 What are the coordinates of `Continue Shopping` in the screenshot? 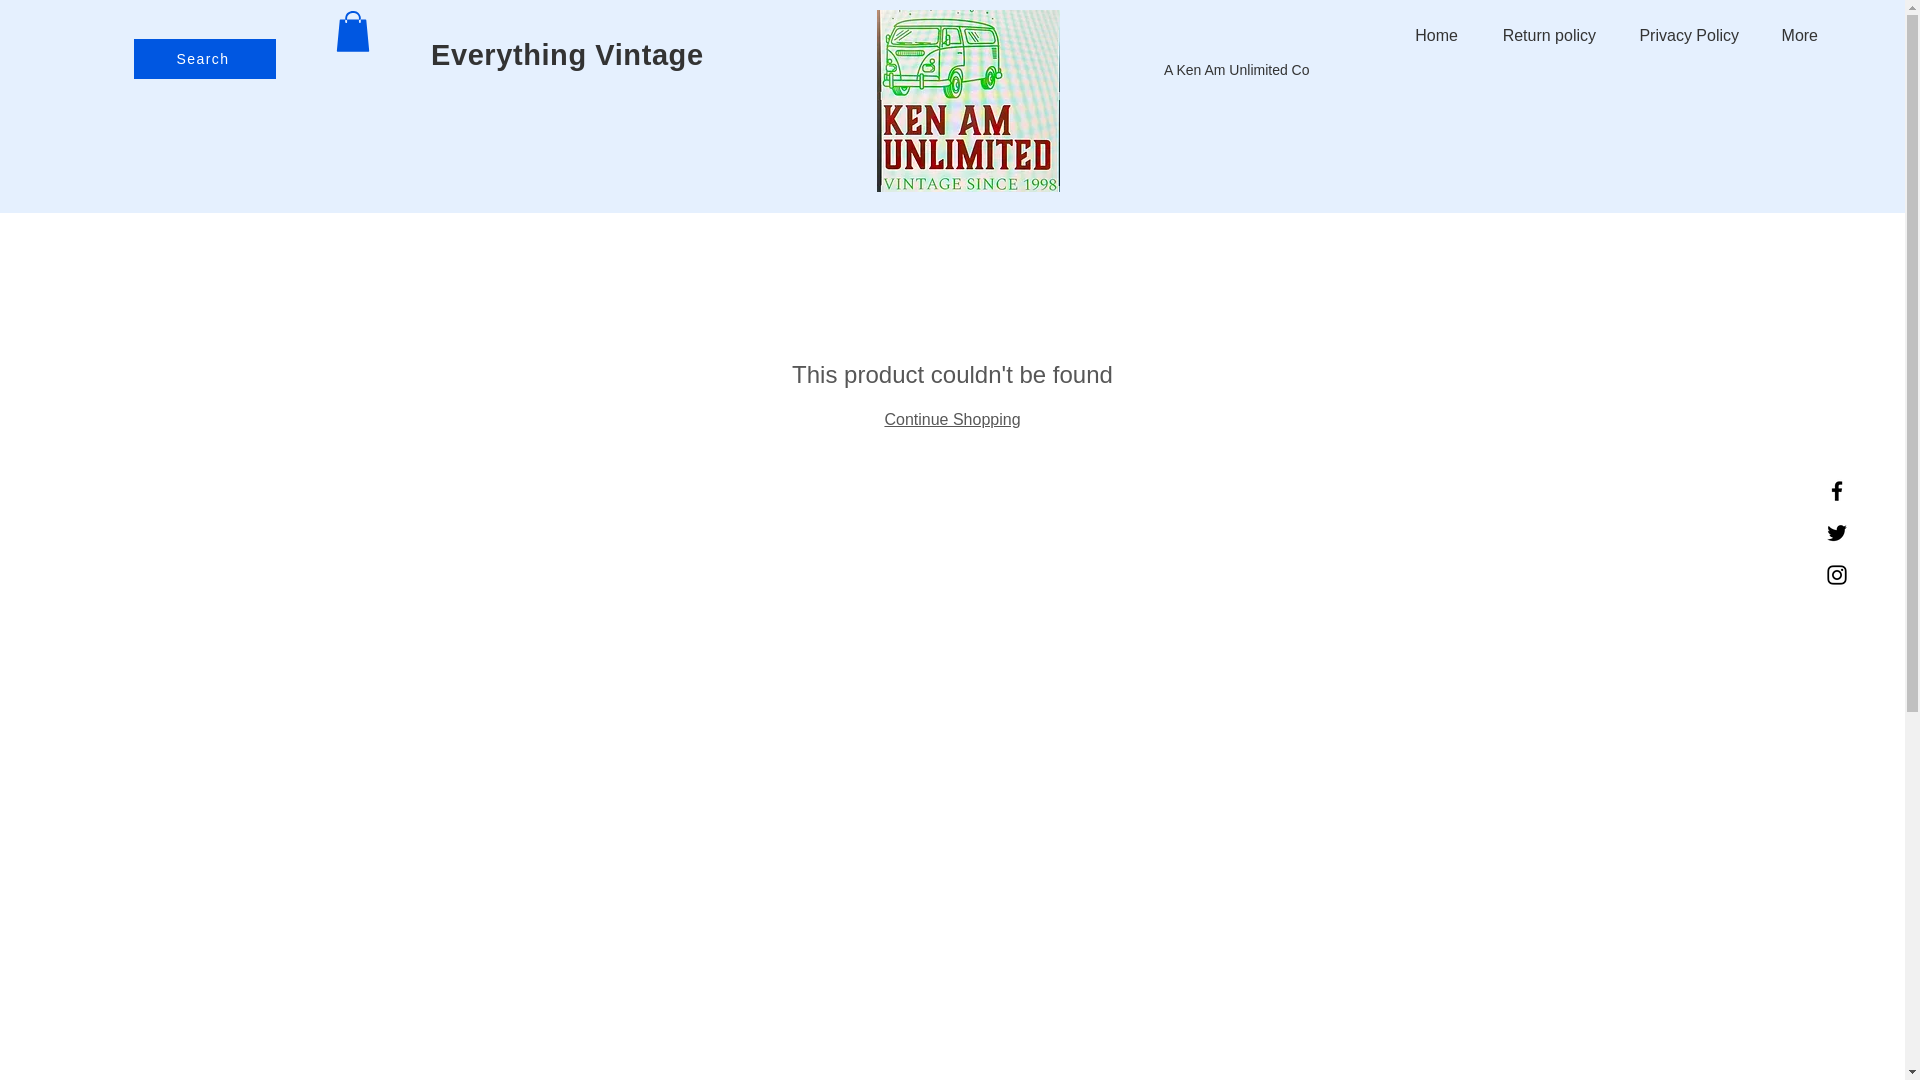 It's located at (951, 419).